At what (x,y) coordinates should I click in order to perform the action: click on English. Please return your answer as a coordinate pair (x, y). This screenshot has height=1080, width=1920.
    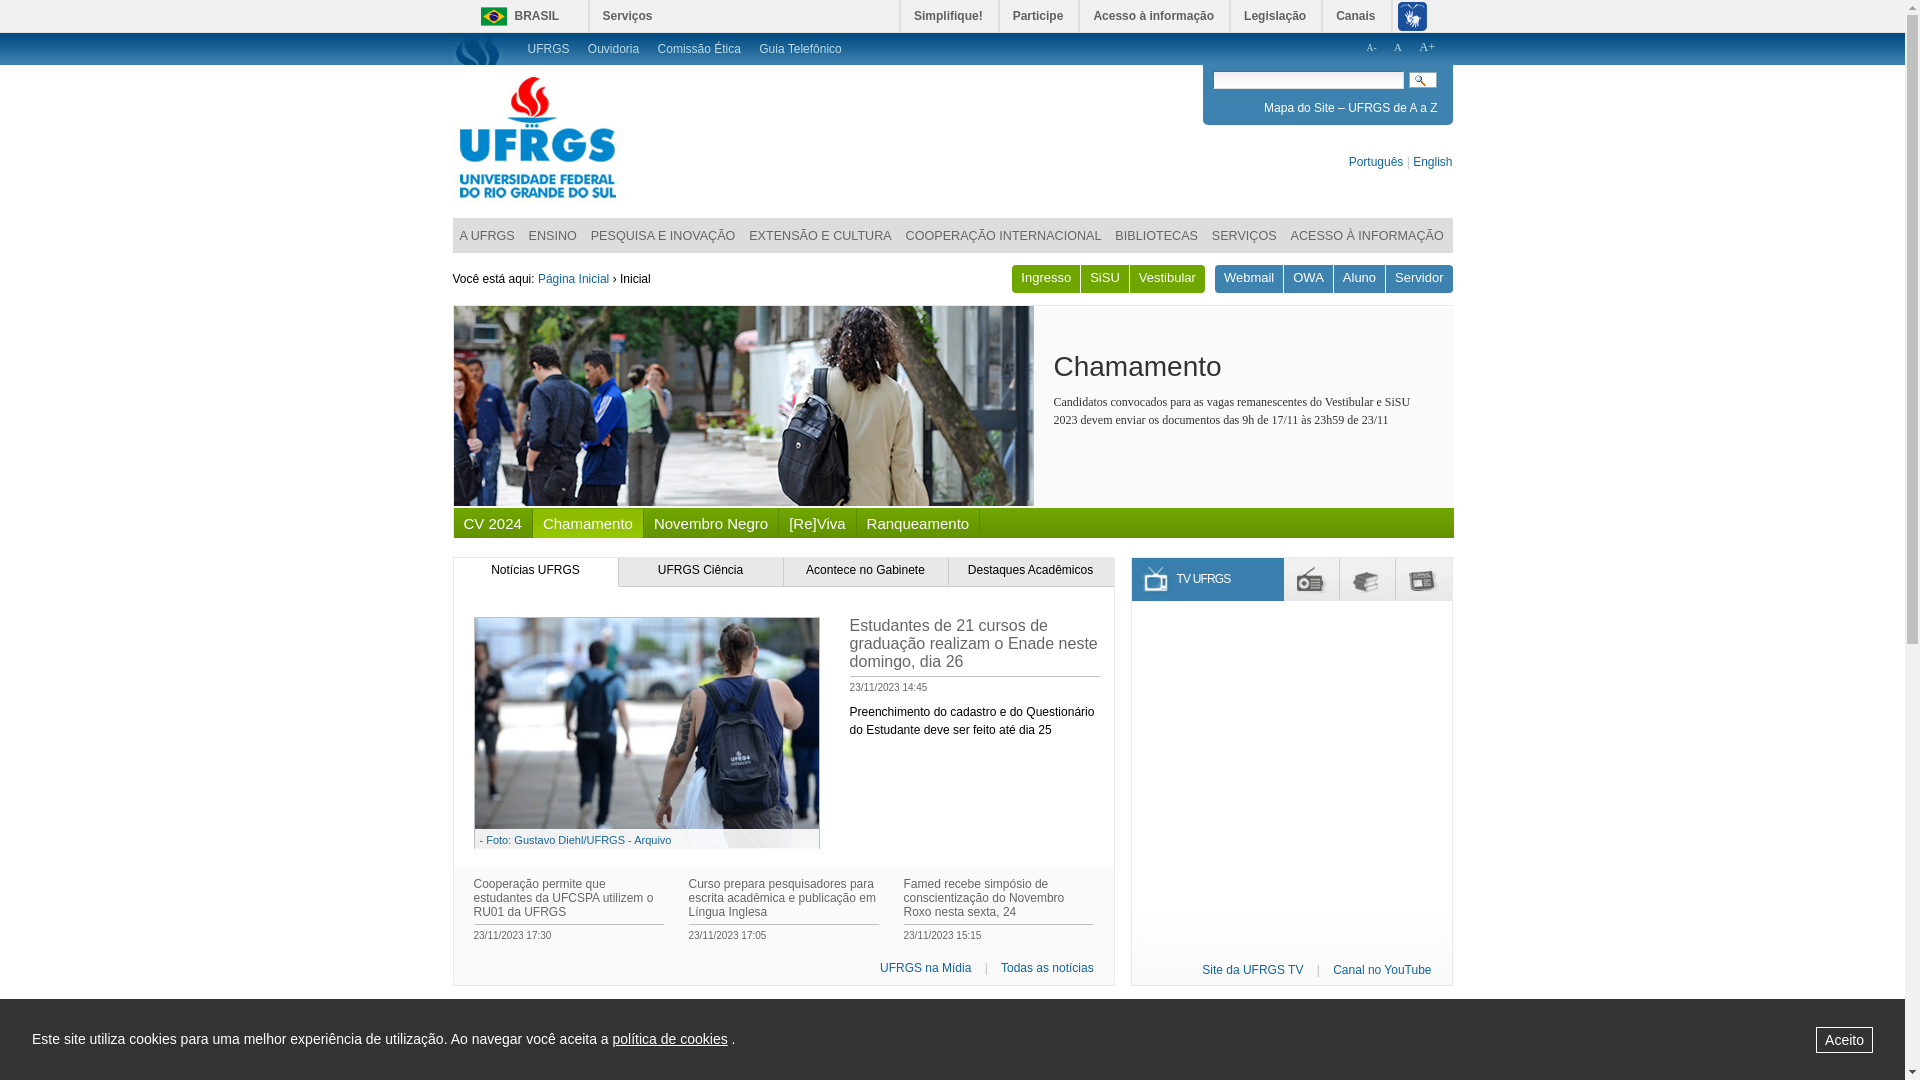
    Looking at the image, I should click on (1432, 162).